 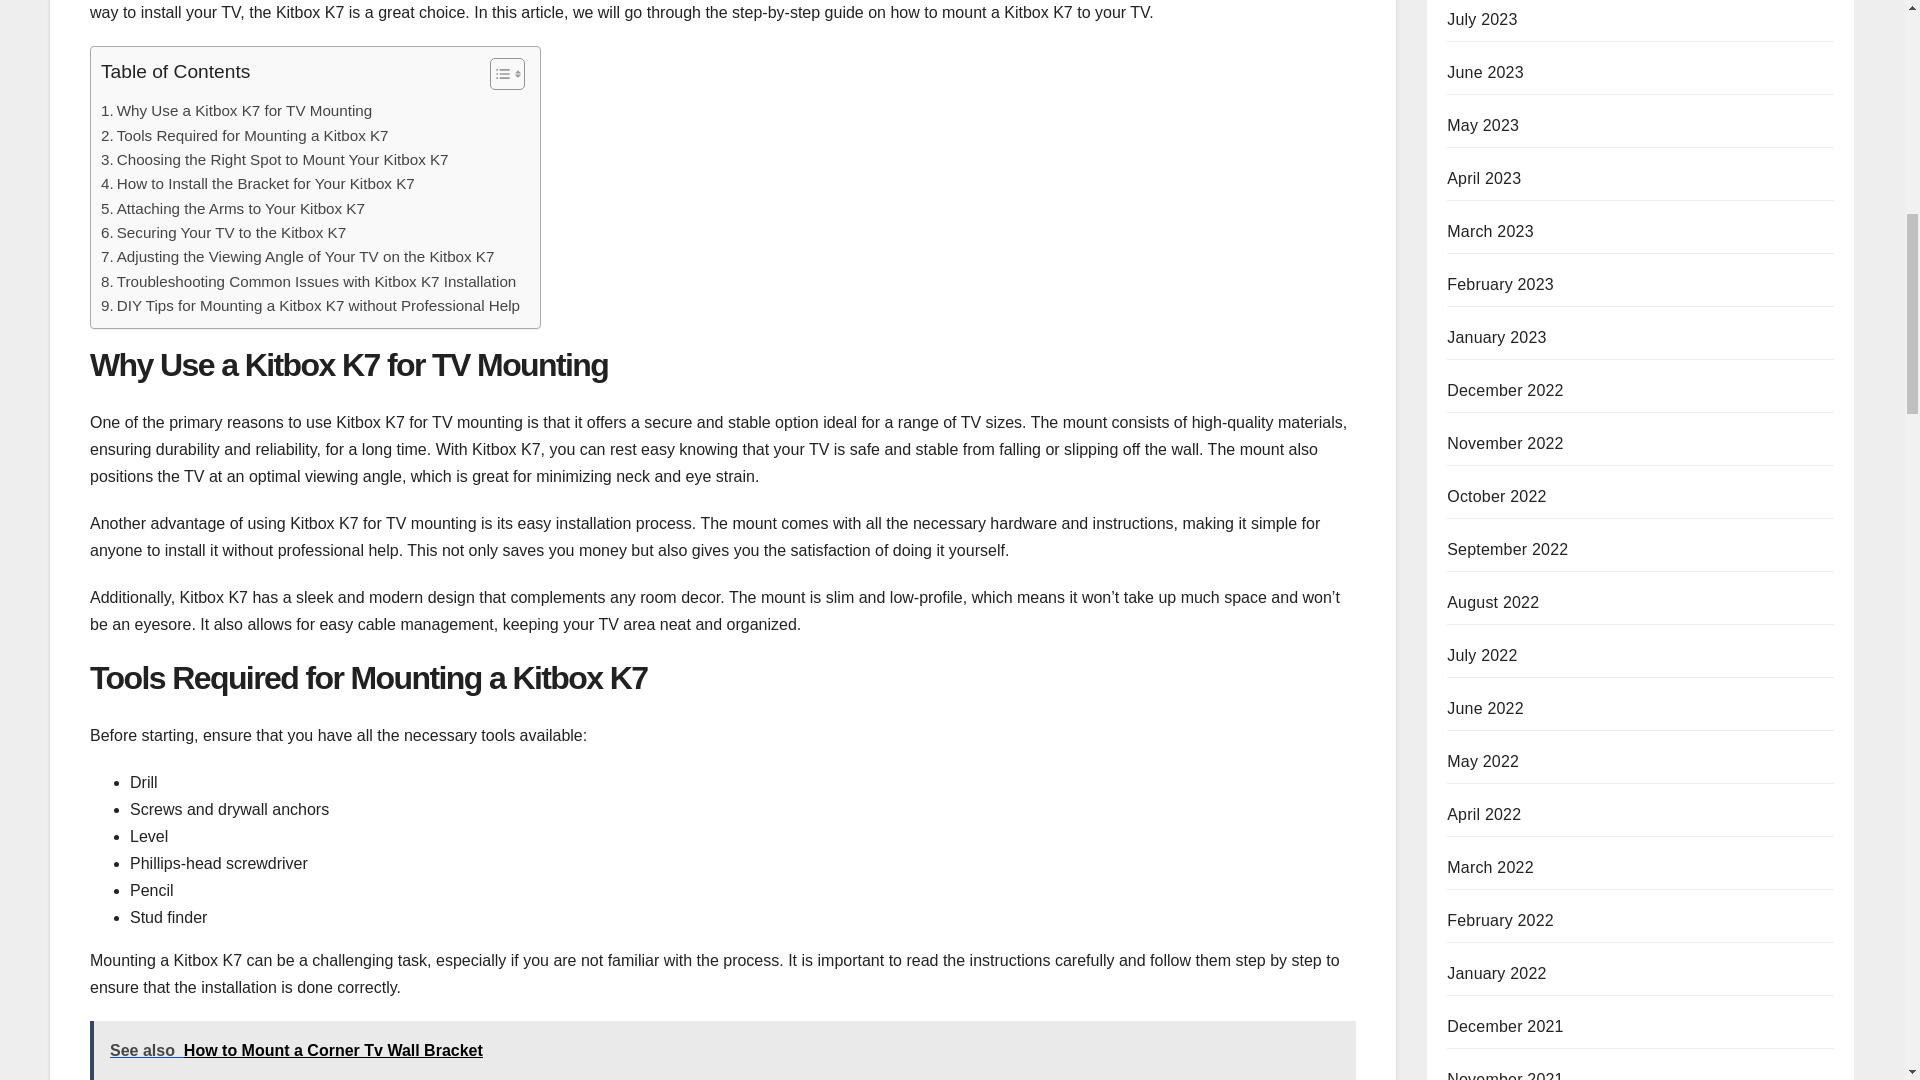 I want to click on Troubleshooting Common Issues with Kitbox K7 Installation, so click(x=308, y=282).